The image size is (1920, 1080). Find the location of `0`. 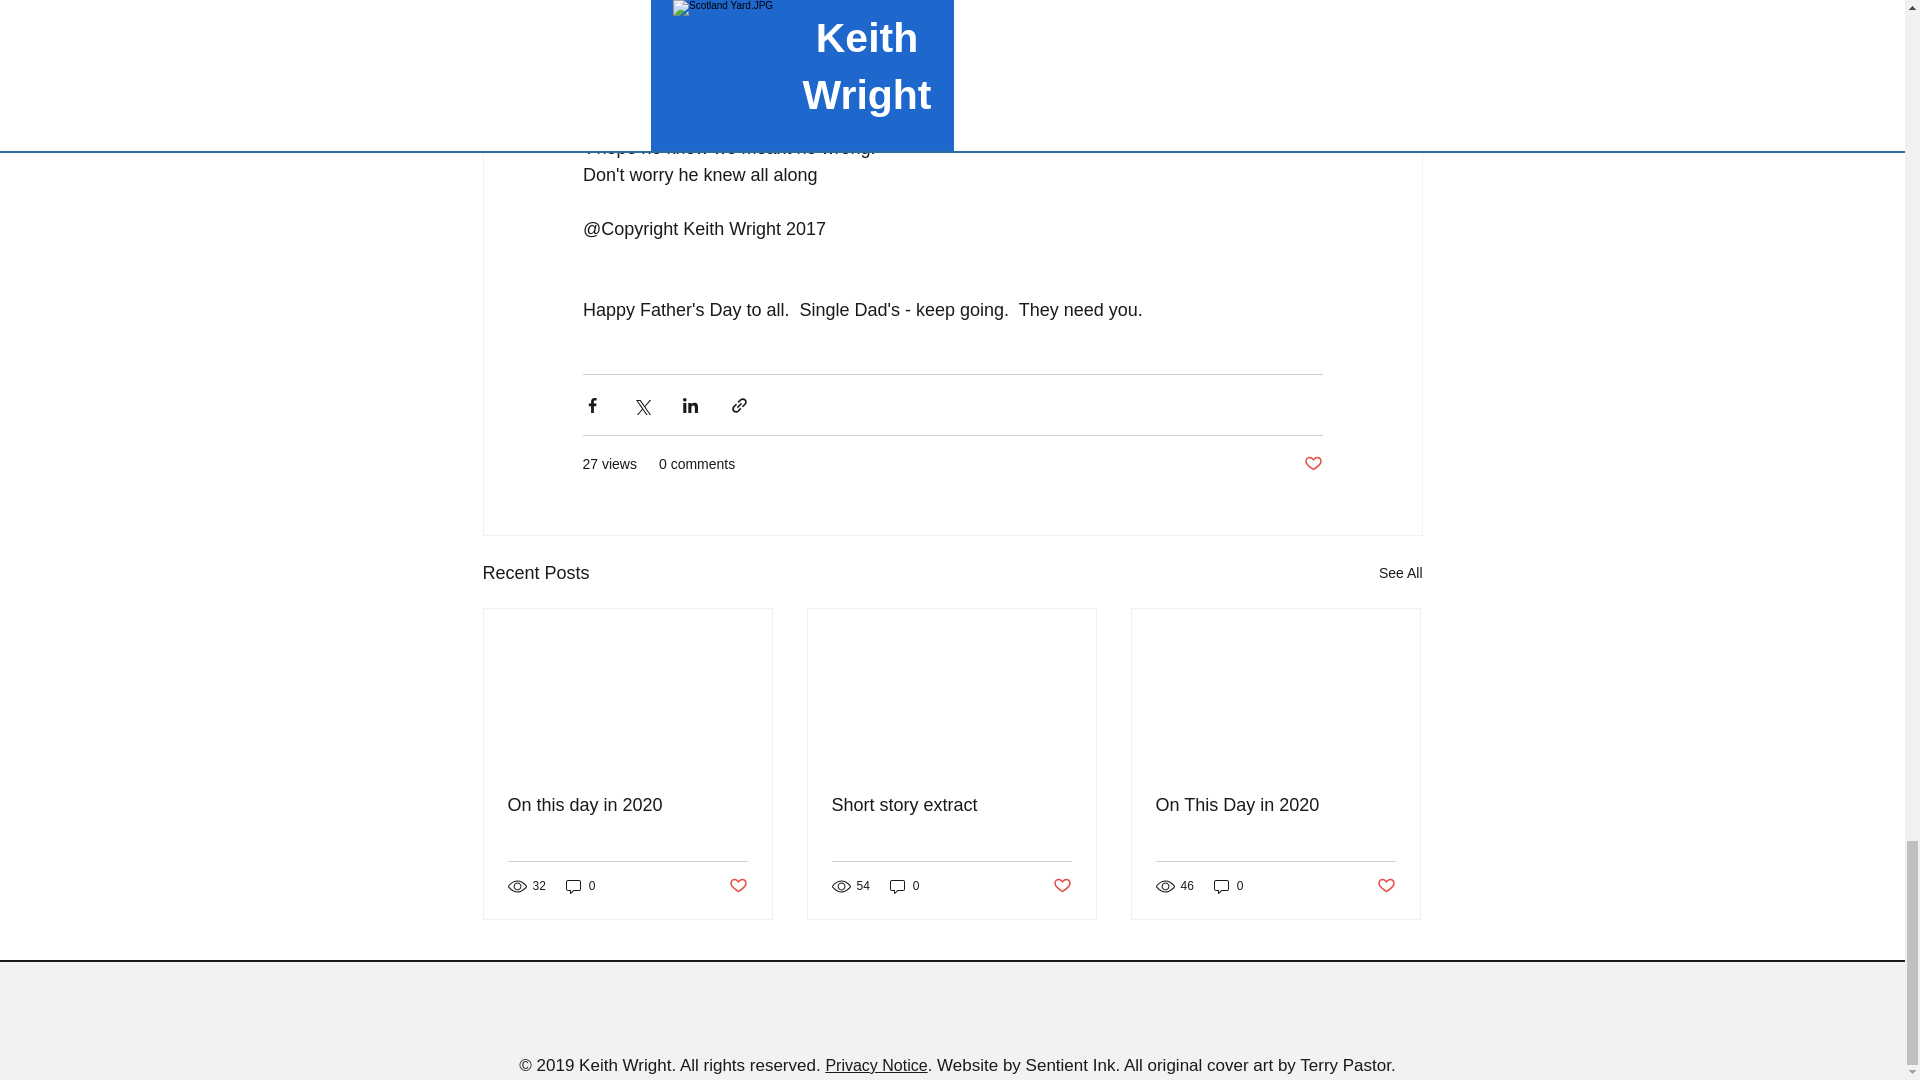

0 is located at coordinates (580, 885).